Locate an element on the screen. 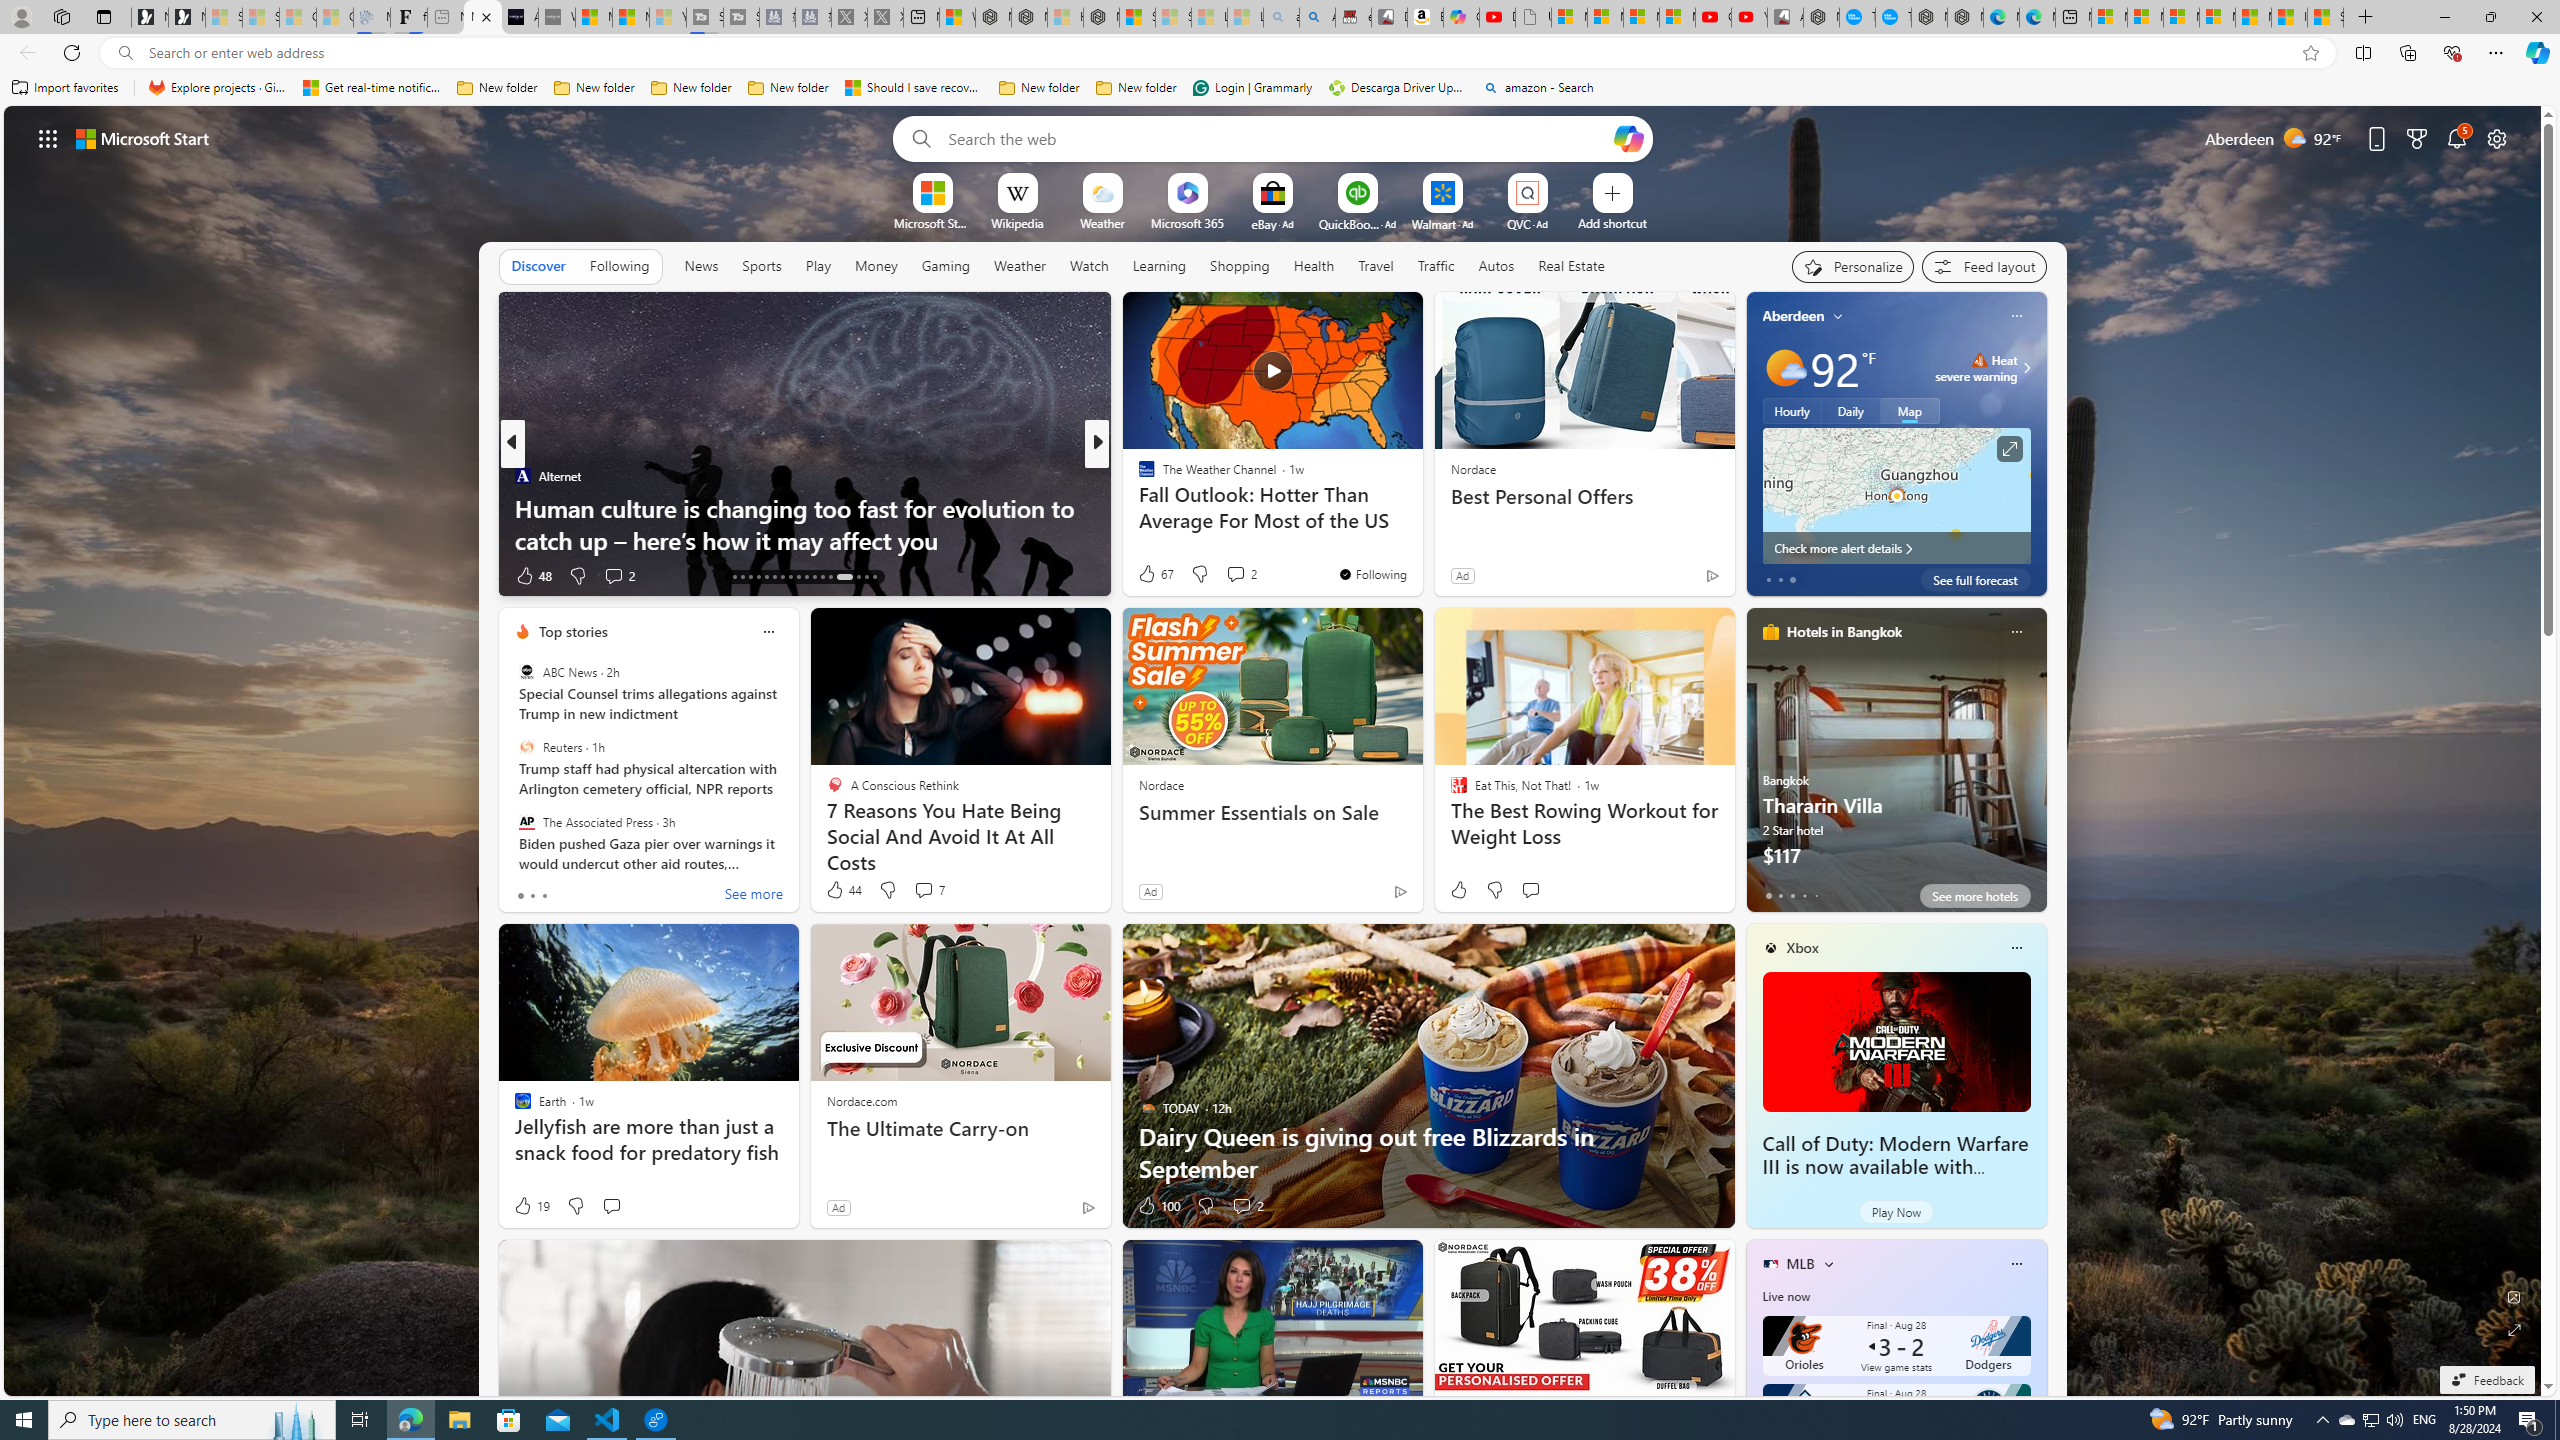 The height and width of the screenshot is (1440, 2560). Microsoft Start is located at coordinates (2254, 17).